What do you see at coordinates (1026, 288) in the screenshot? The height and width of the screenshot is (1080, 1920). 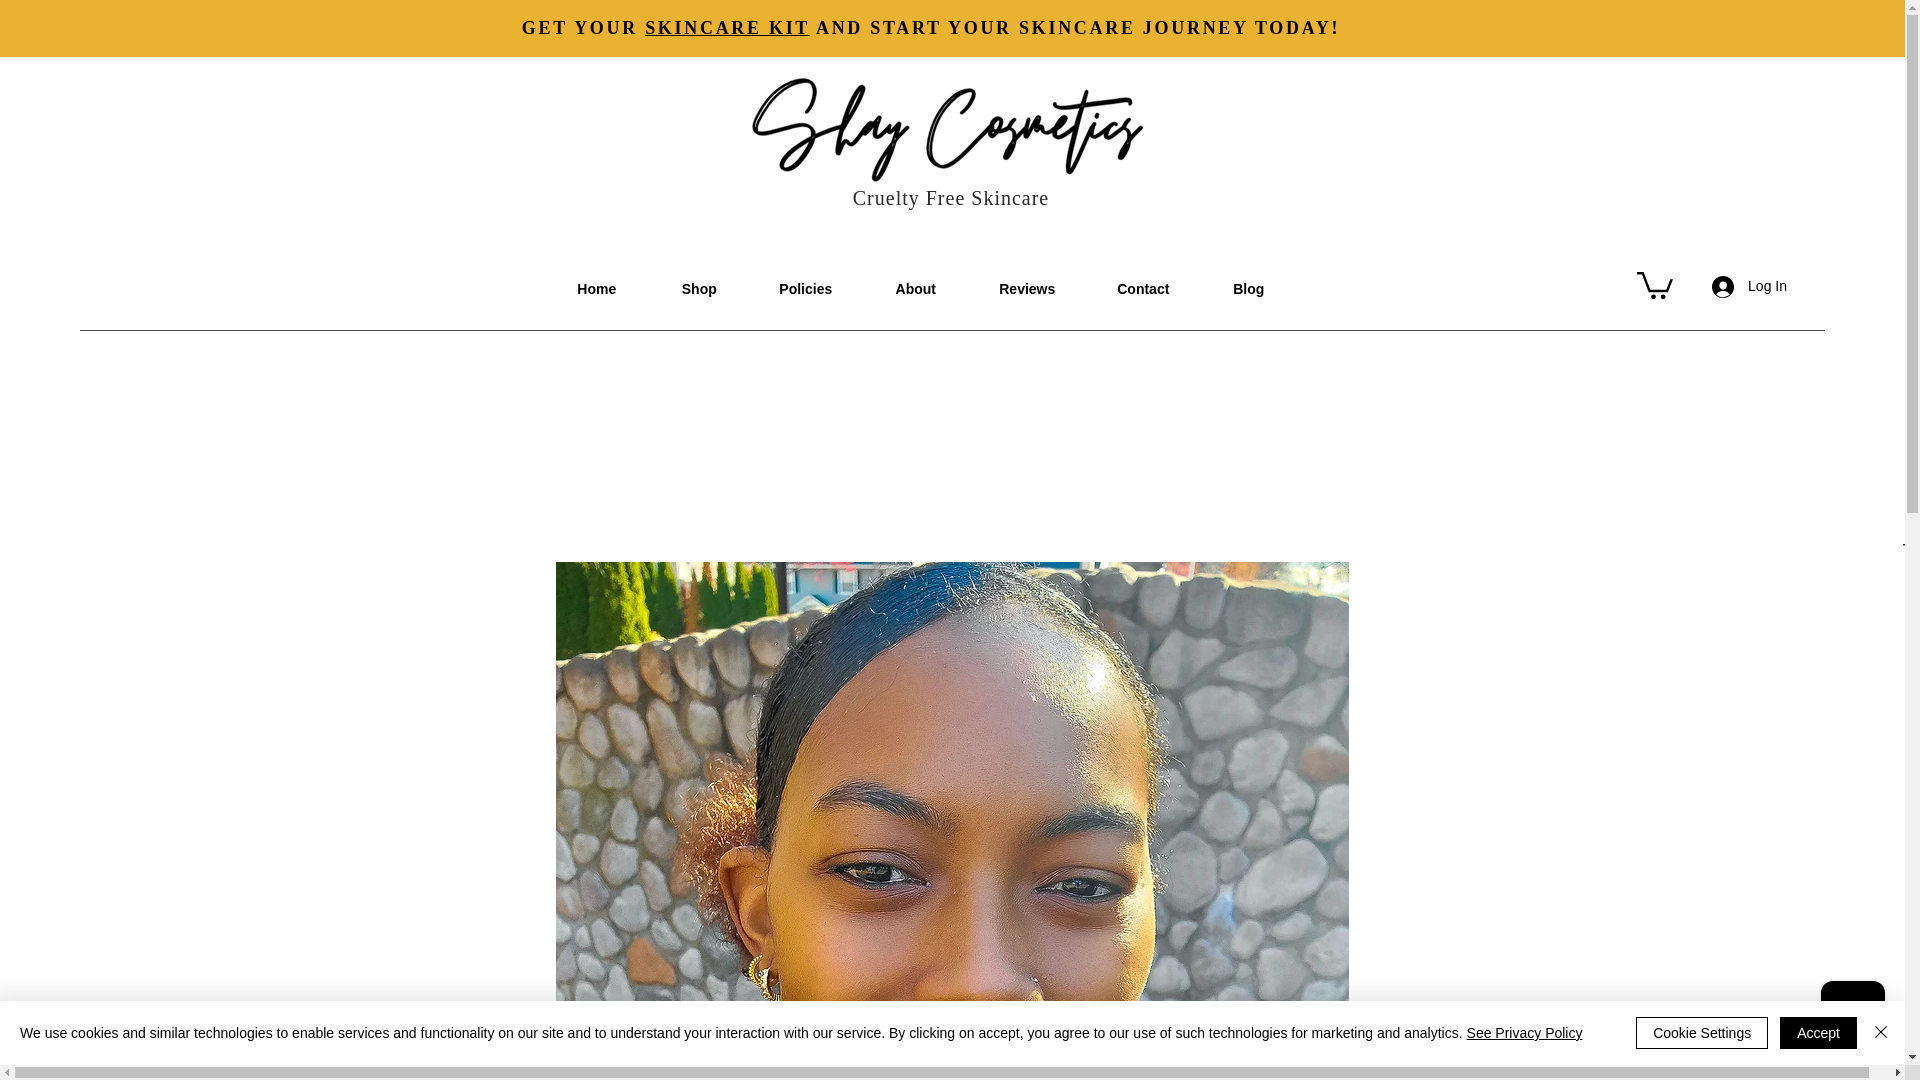 I see `Reviews` at bounding box center [1026, 288].